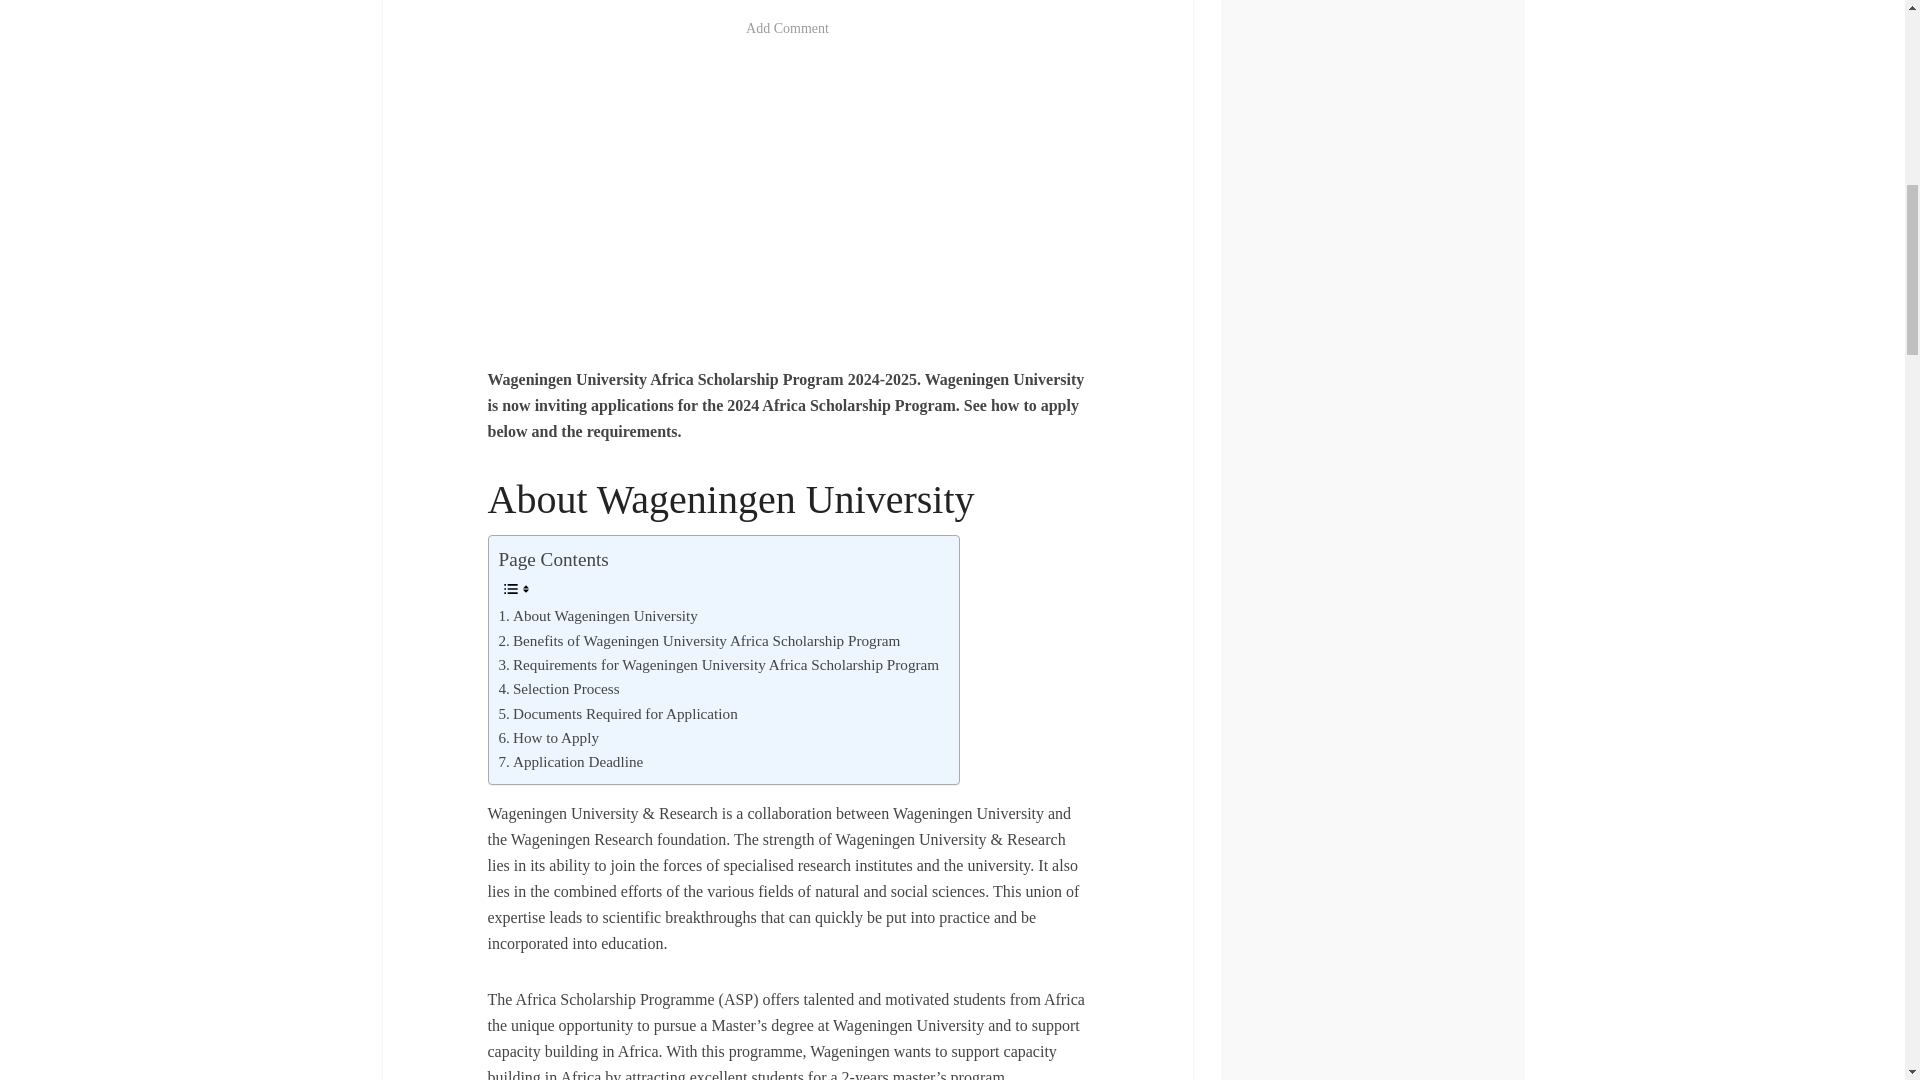 The height and width of the screenshot is (1080, 1920). I want to click on How to Apply, so click(548, 737).